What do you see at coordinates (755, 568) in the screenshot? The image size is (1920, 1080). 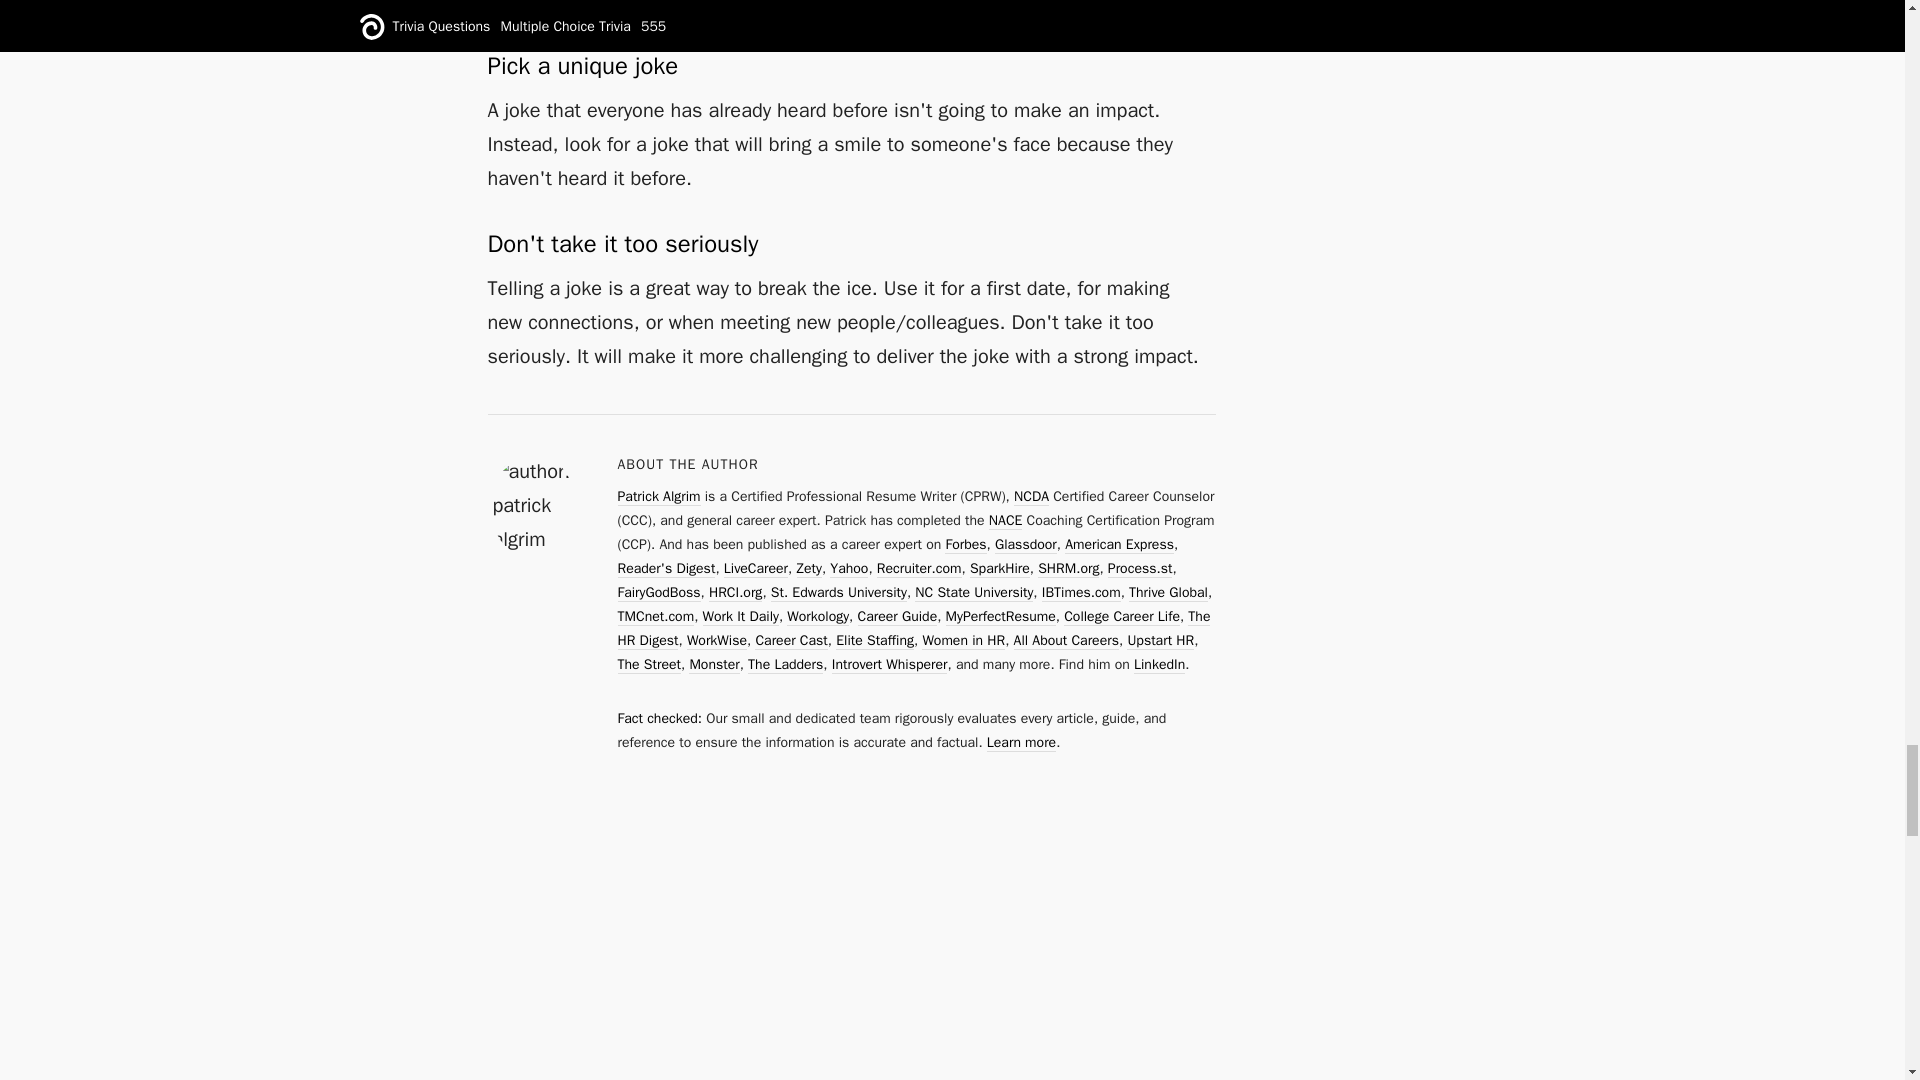 I see `LiveCareer` at bounding box center [755, 568].